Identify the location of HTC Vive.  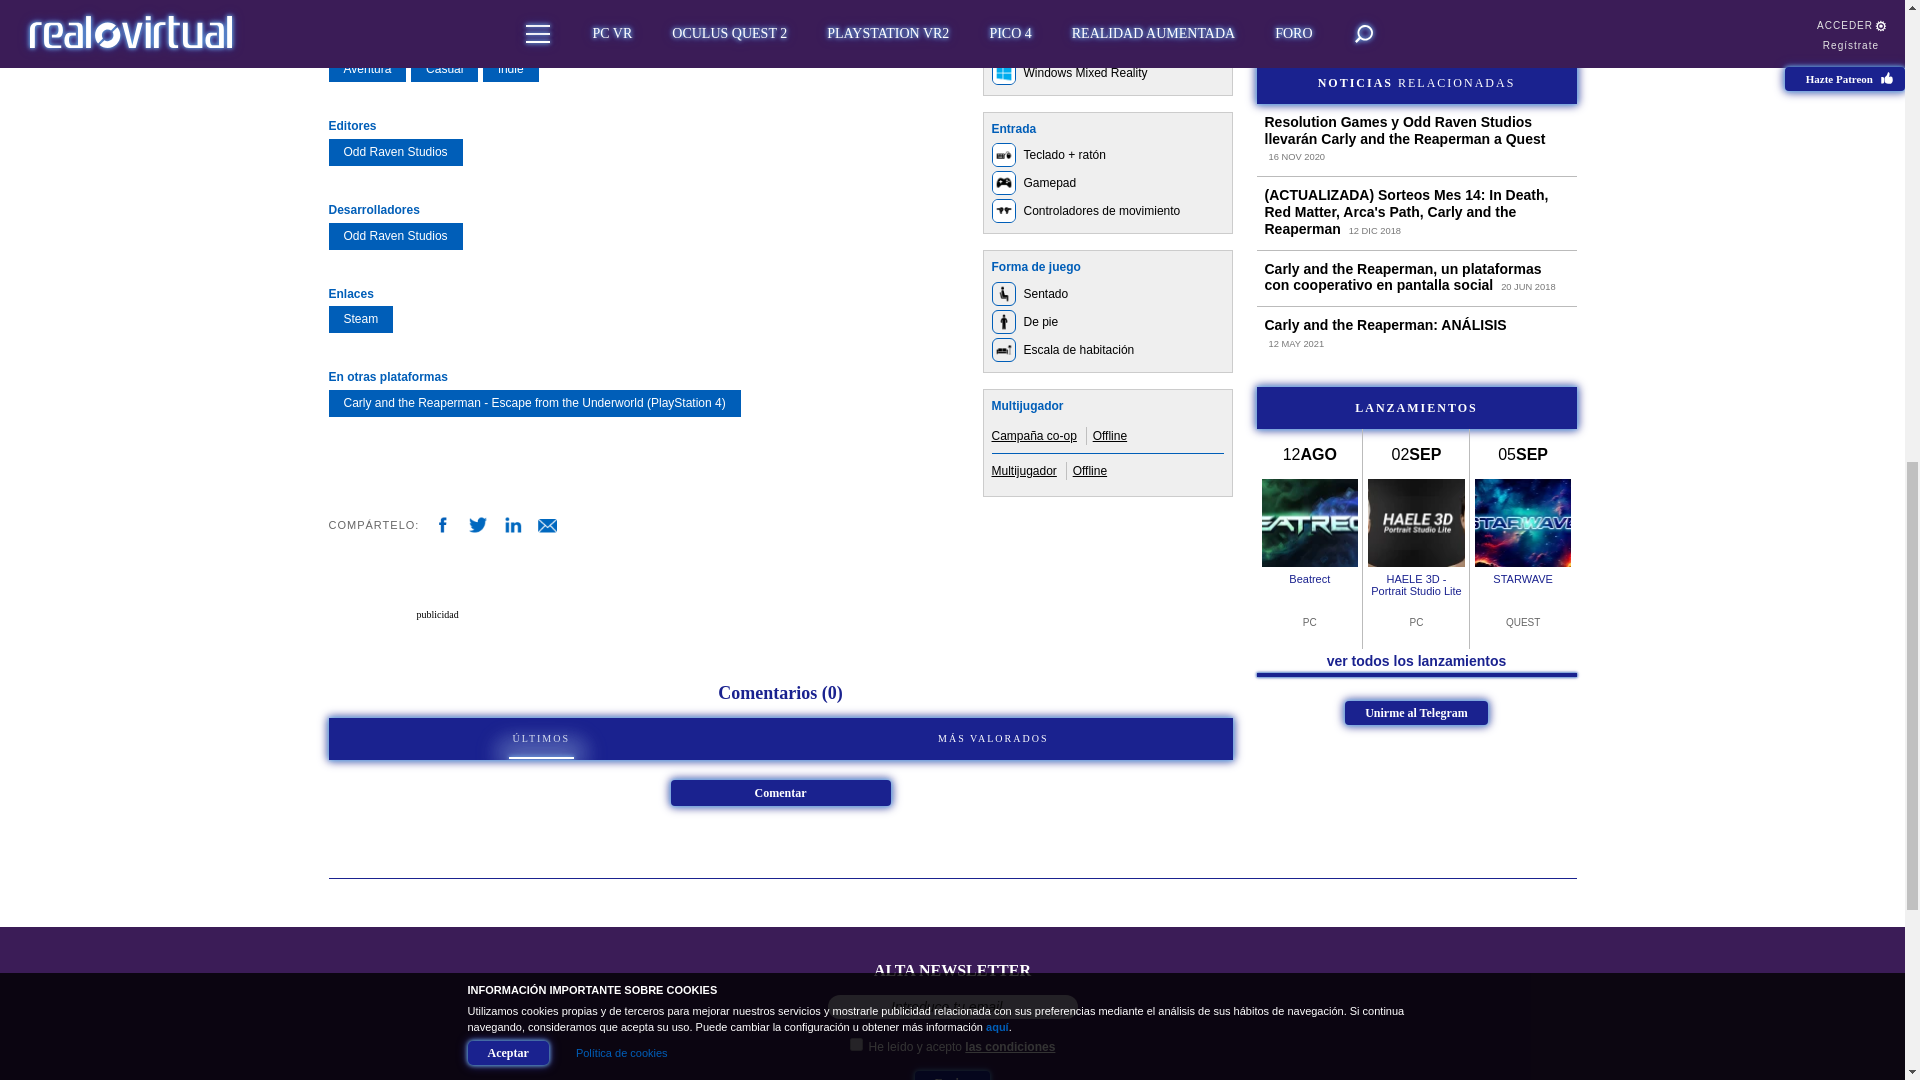
(1004, 45).